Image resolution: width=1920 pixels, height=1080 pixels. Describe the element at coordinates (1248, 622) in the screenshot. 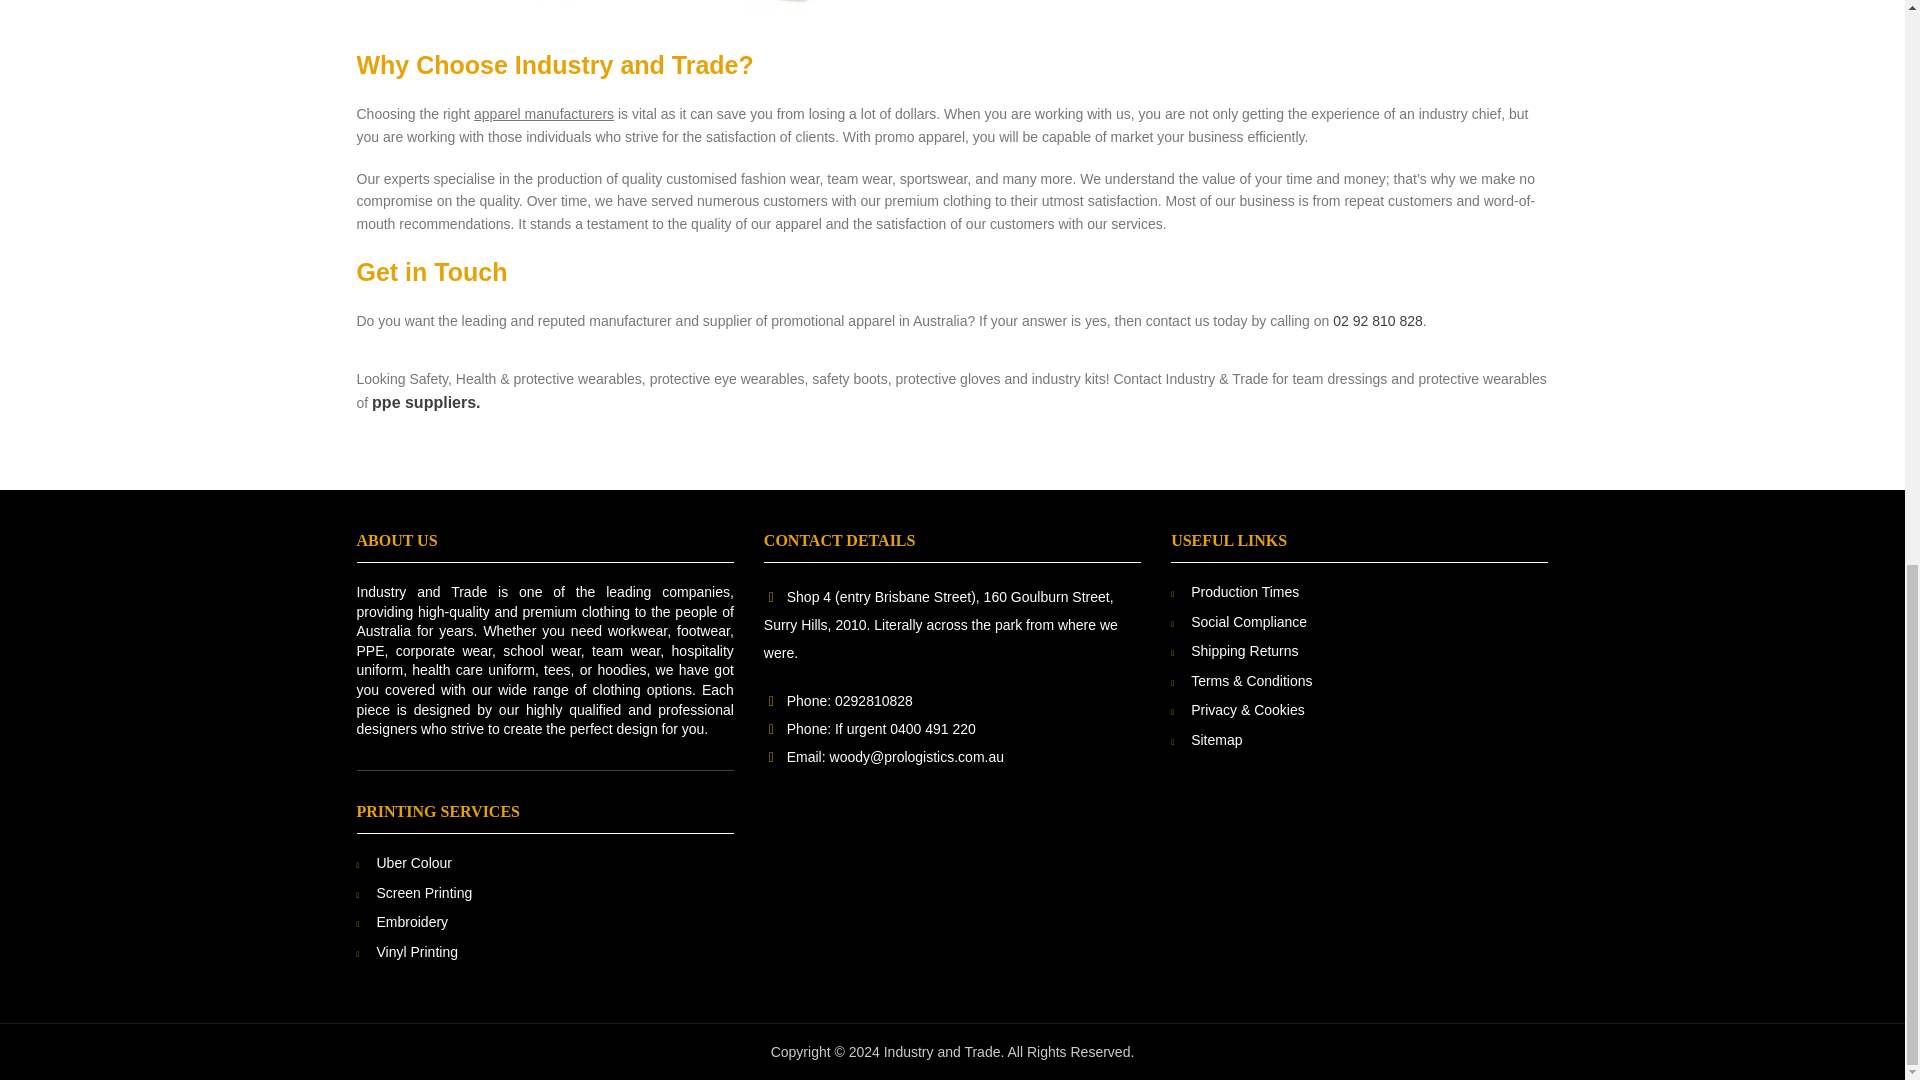

I see `Social Compliance` at that location.